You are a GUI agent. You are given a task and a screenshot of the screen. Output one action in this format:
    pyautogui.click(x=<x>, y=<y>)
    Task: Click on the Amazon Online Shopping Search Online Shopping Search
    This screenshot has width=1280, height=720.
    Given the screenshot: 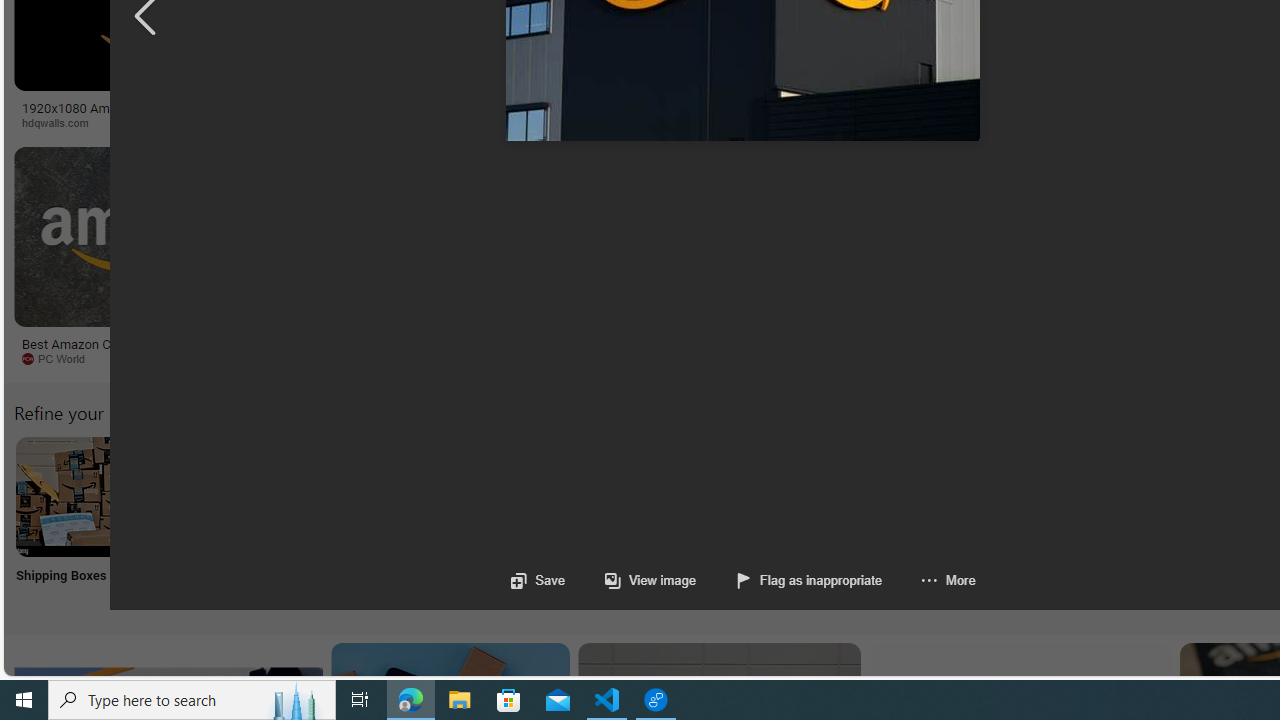 What is the action you would take?
    pyautogui.click(x=208, y=522)
    